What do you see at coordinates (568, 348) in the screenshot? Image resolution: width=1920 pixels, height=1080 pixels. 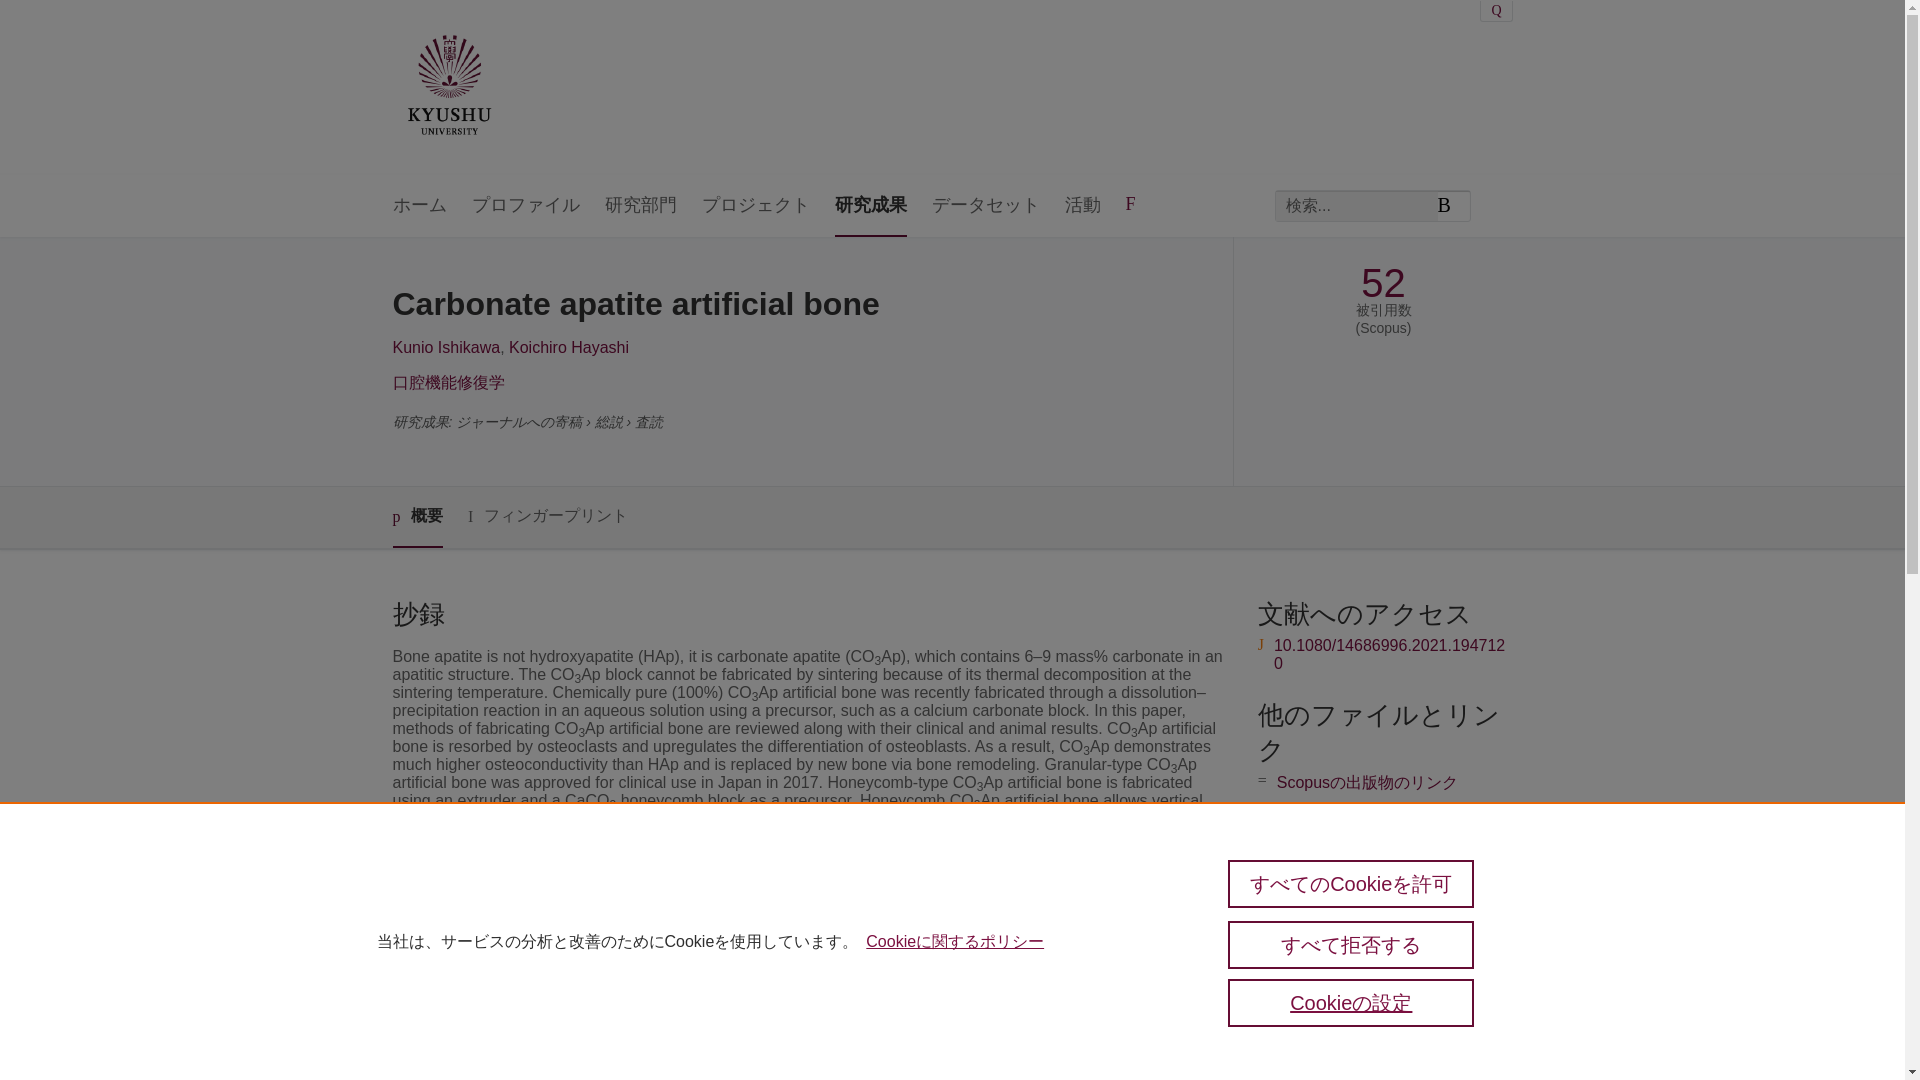 I see `Koichiro Hayashi` at bounding box center [568, 348].